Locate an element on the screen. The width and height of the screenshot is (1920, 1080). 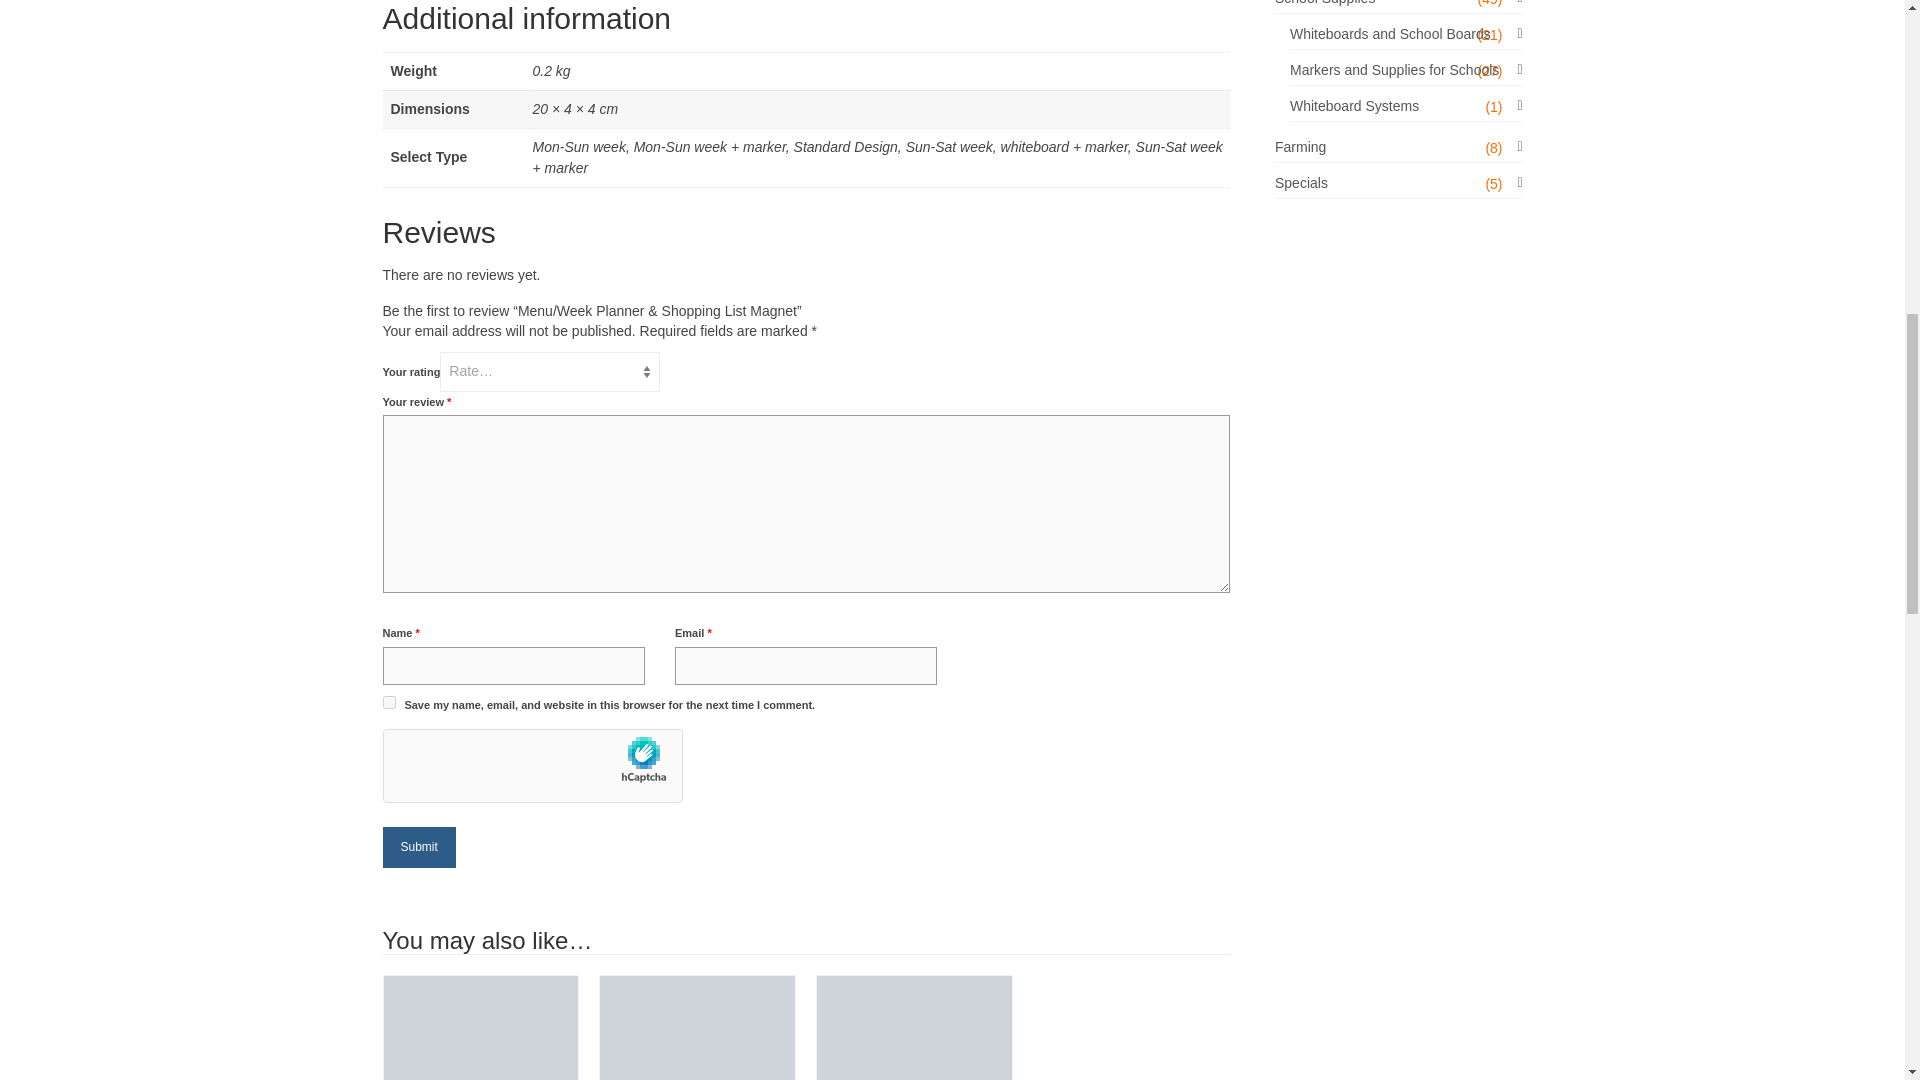
Submit is located at coordinates (418, 848).